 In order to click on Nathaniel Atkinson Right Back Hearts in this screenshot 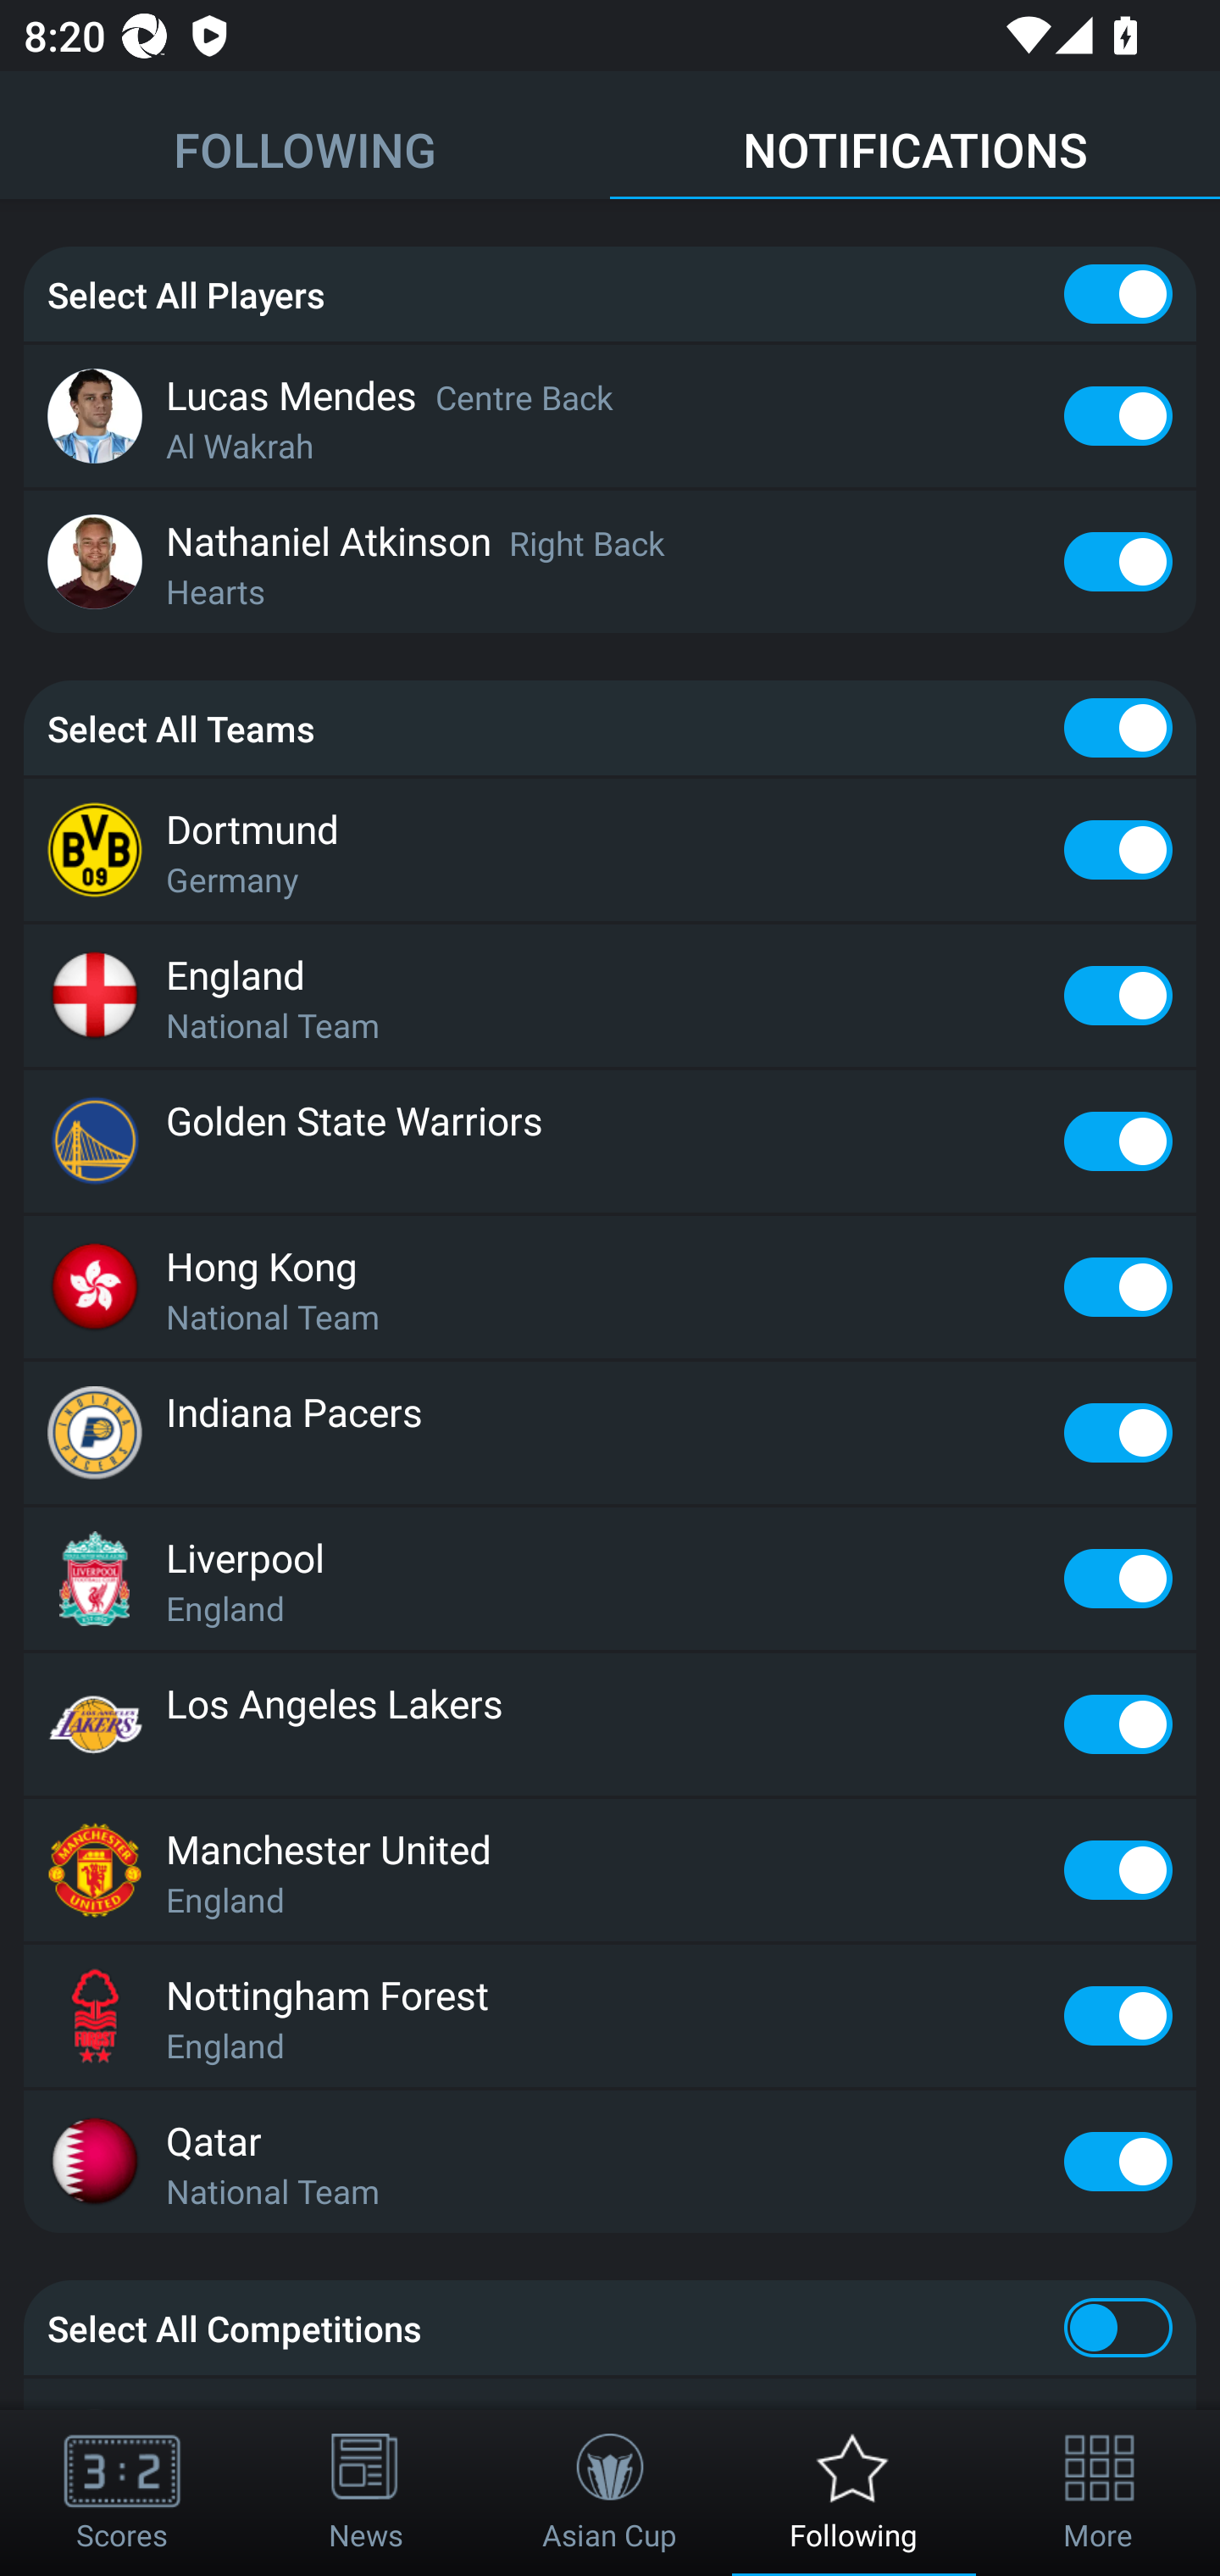, I will do `click(610, 561)`.